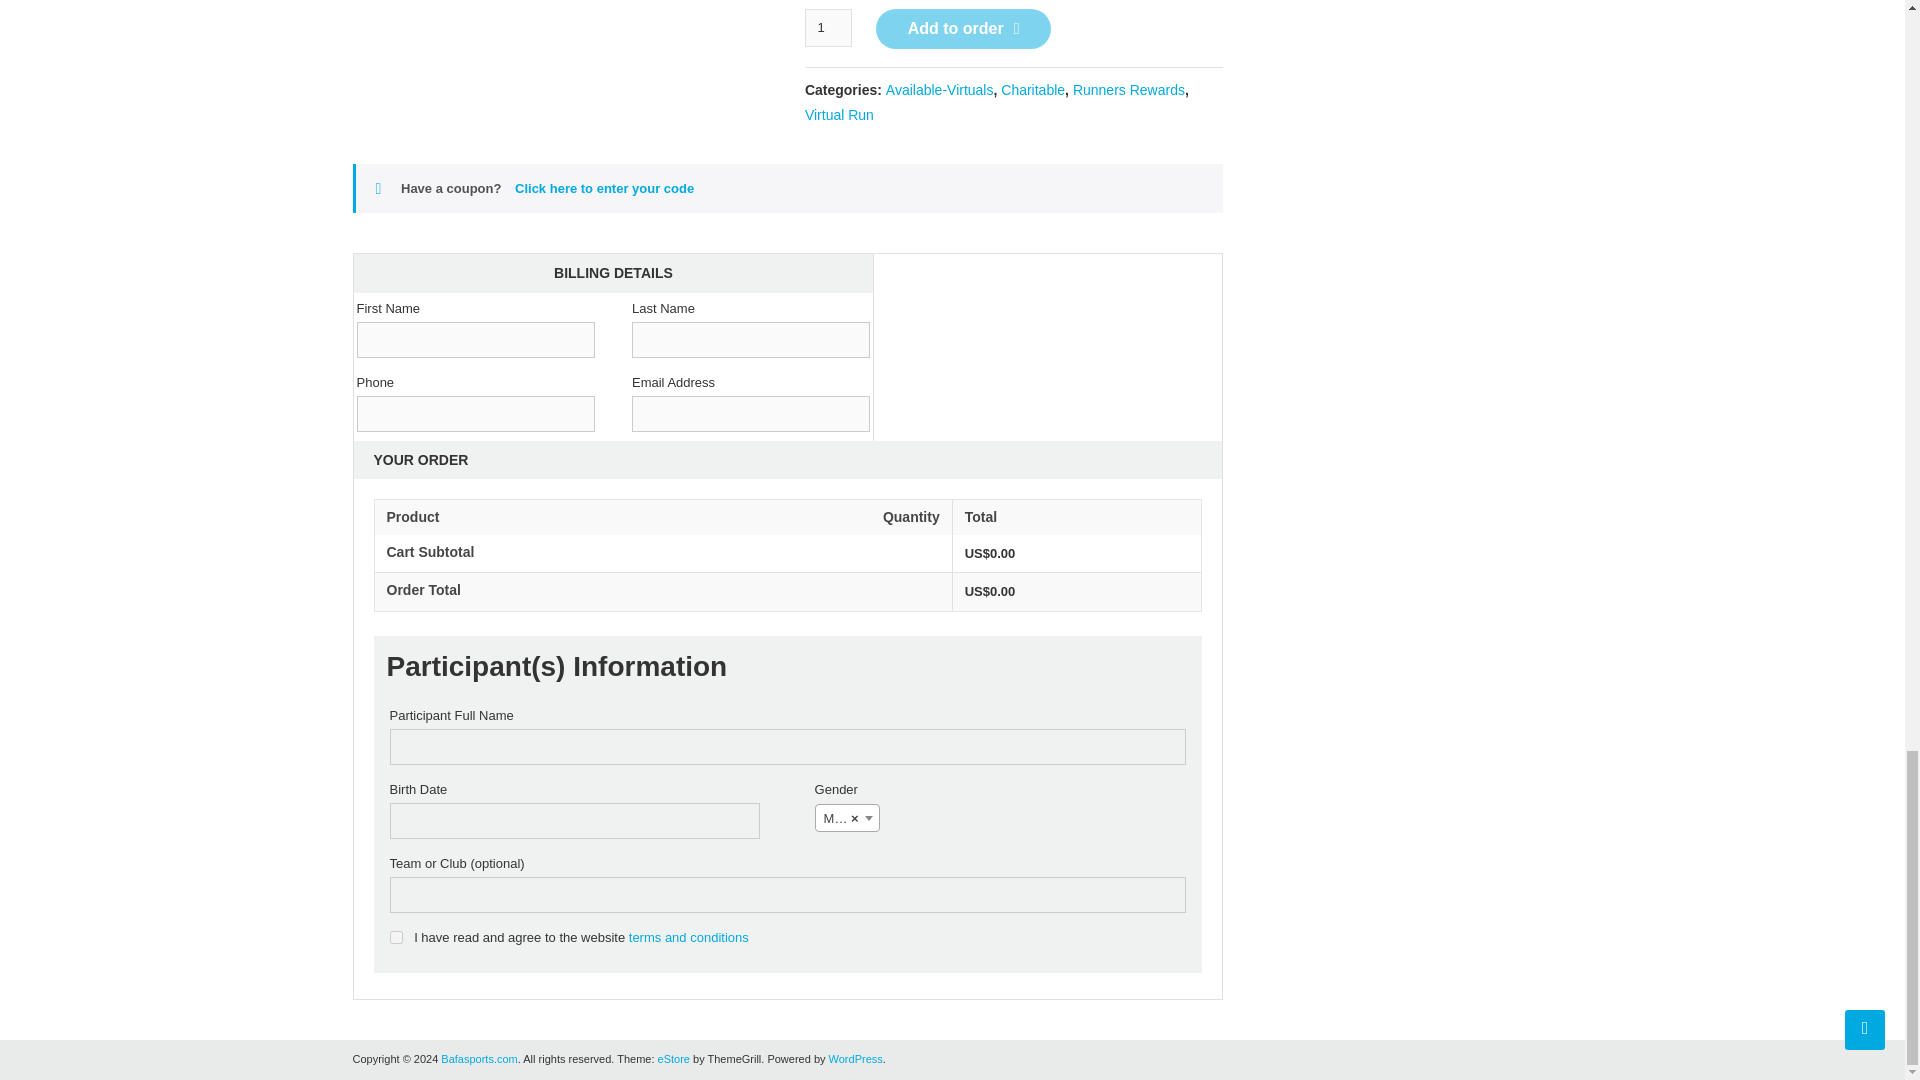  What do you see at coordinates (940, 90) in the screenshot?
I see `Available-Virtuals` at bounding box center [940, 90].